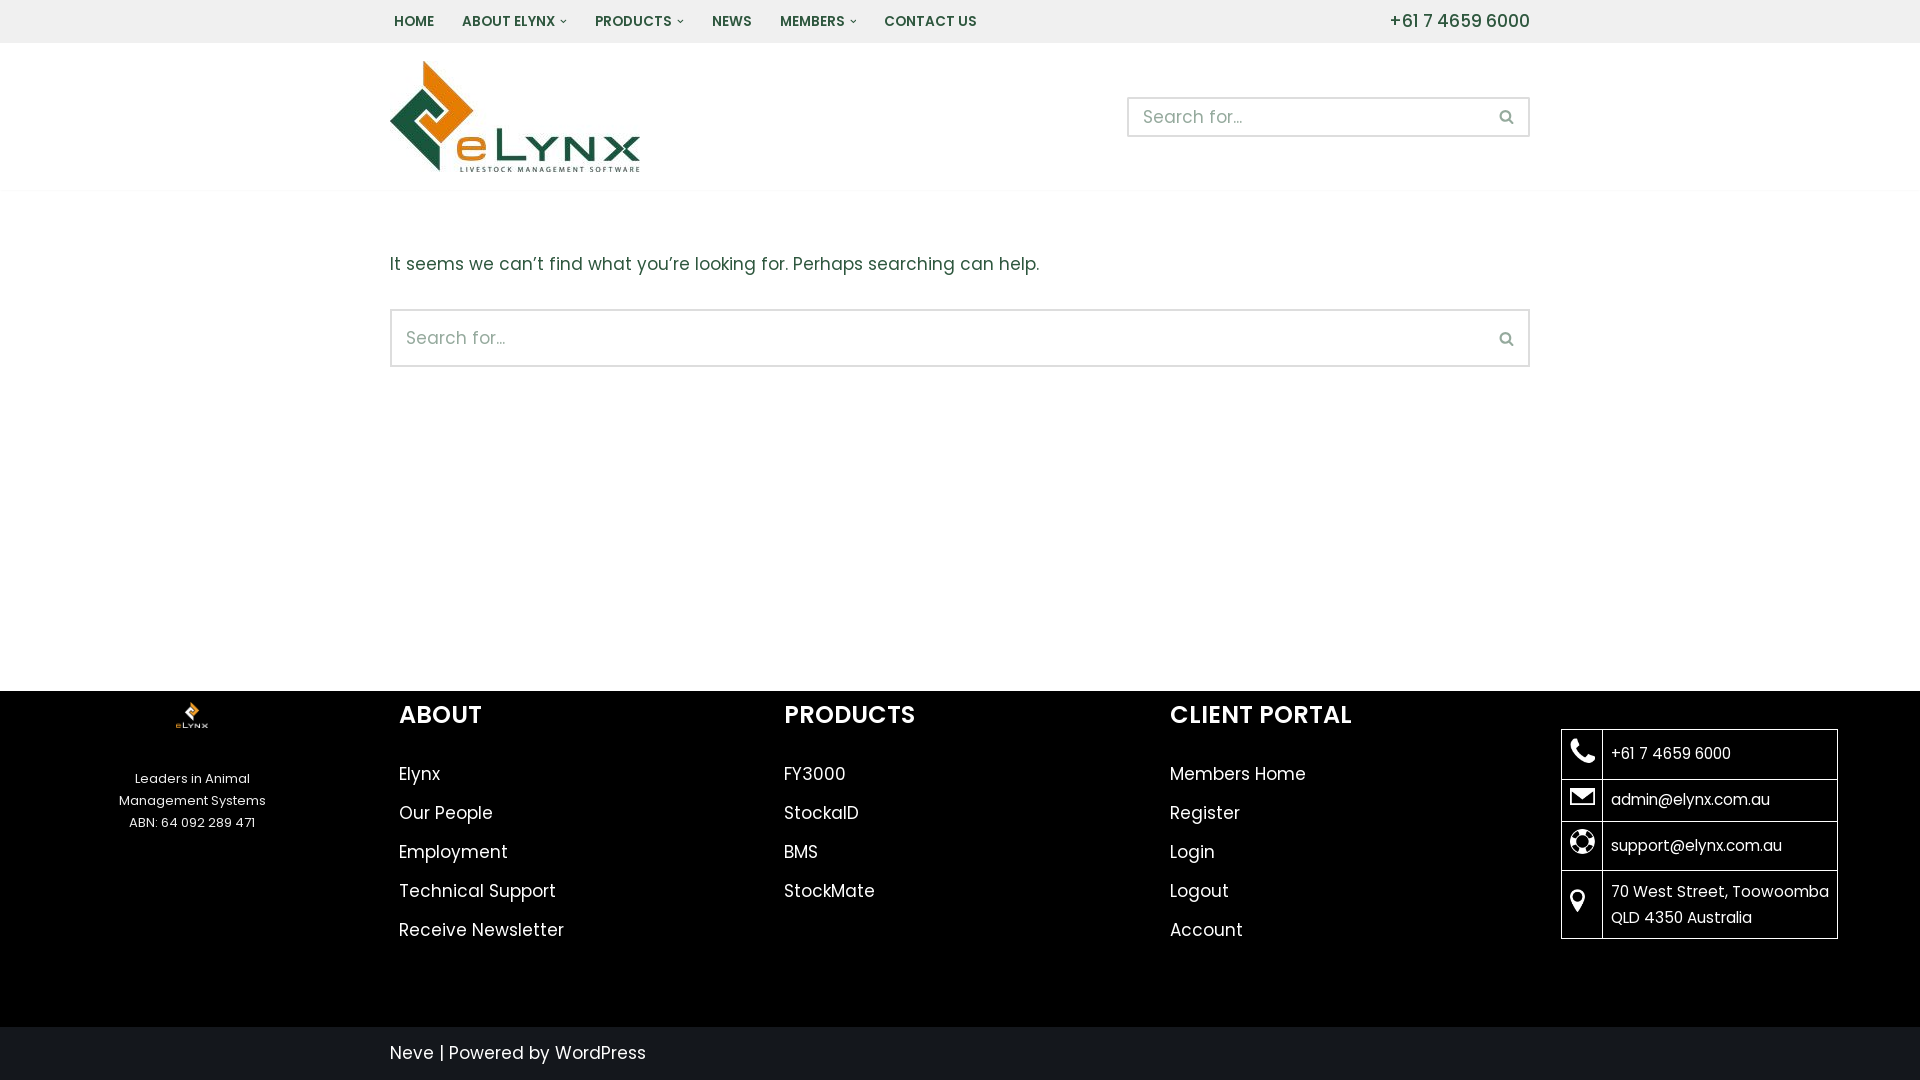 Image resolution: width=1920 pixels, height=1080 pixels. I want to click on Skip to content, so click(15, 42).